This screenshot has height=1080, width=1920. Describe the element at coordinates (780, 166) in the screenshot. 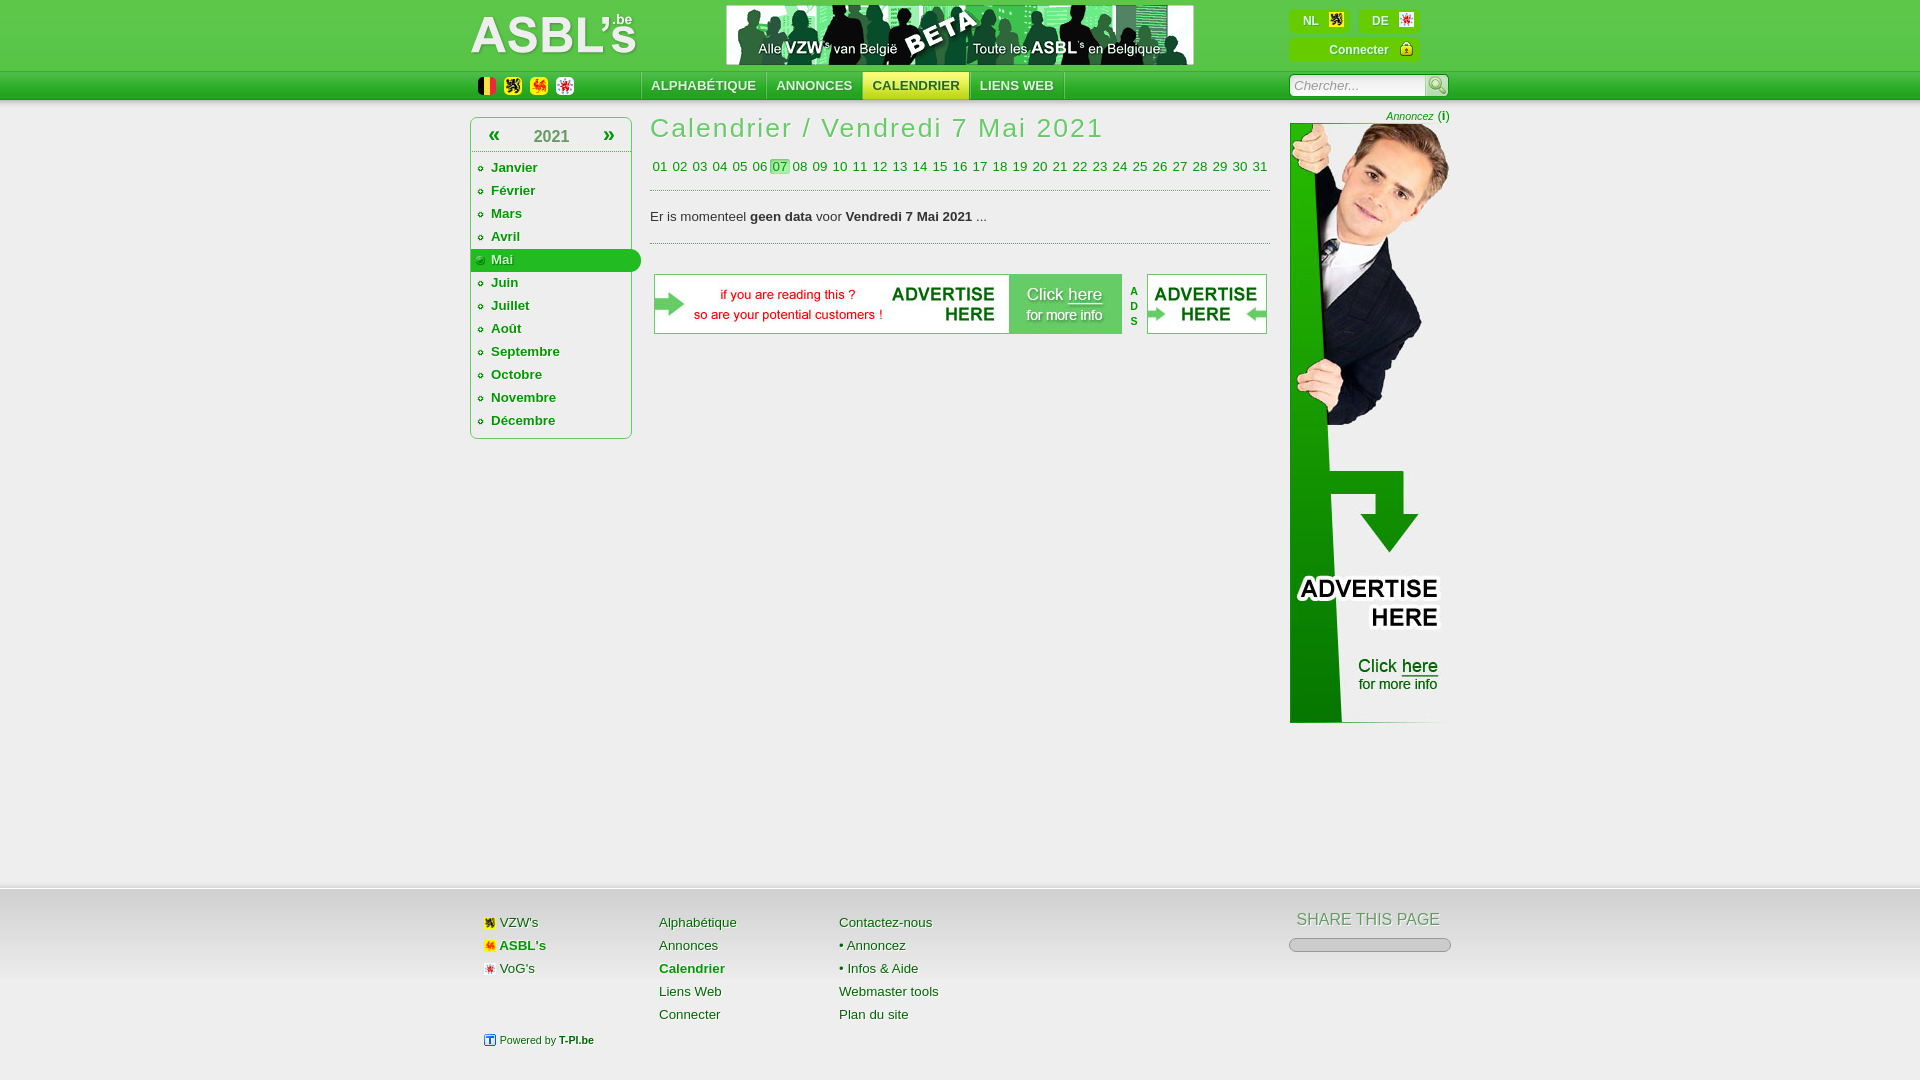

I see `07` at that location.